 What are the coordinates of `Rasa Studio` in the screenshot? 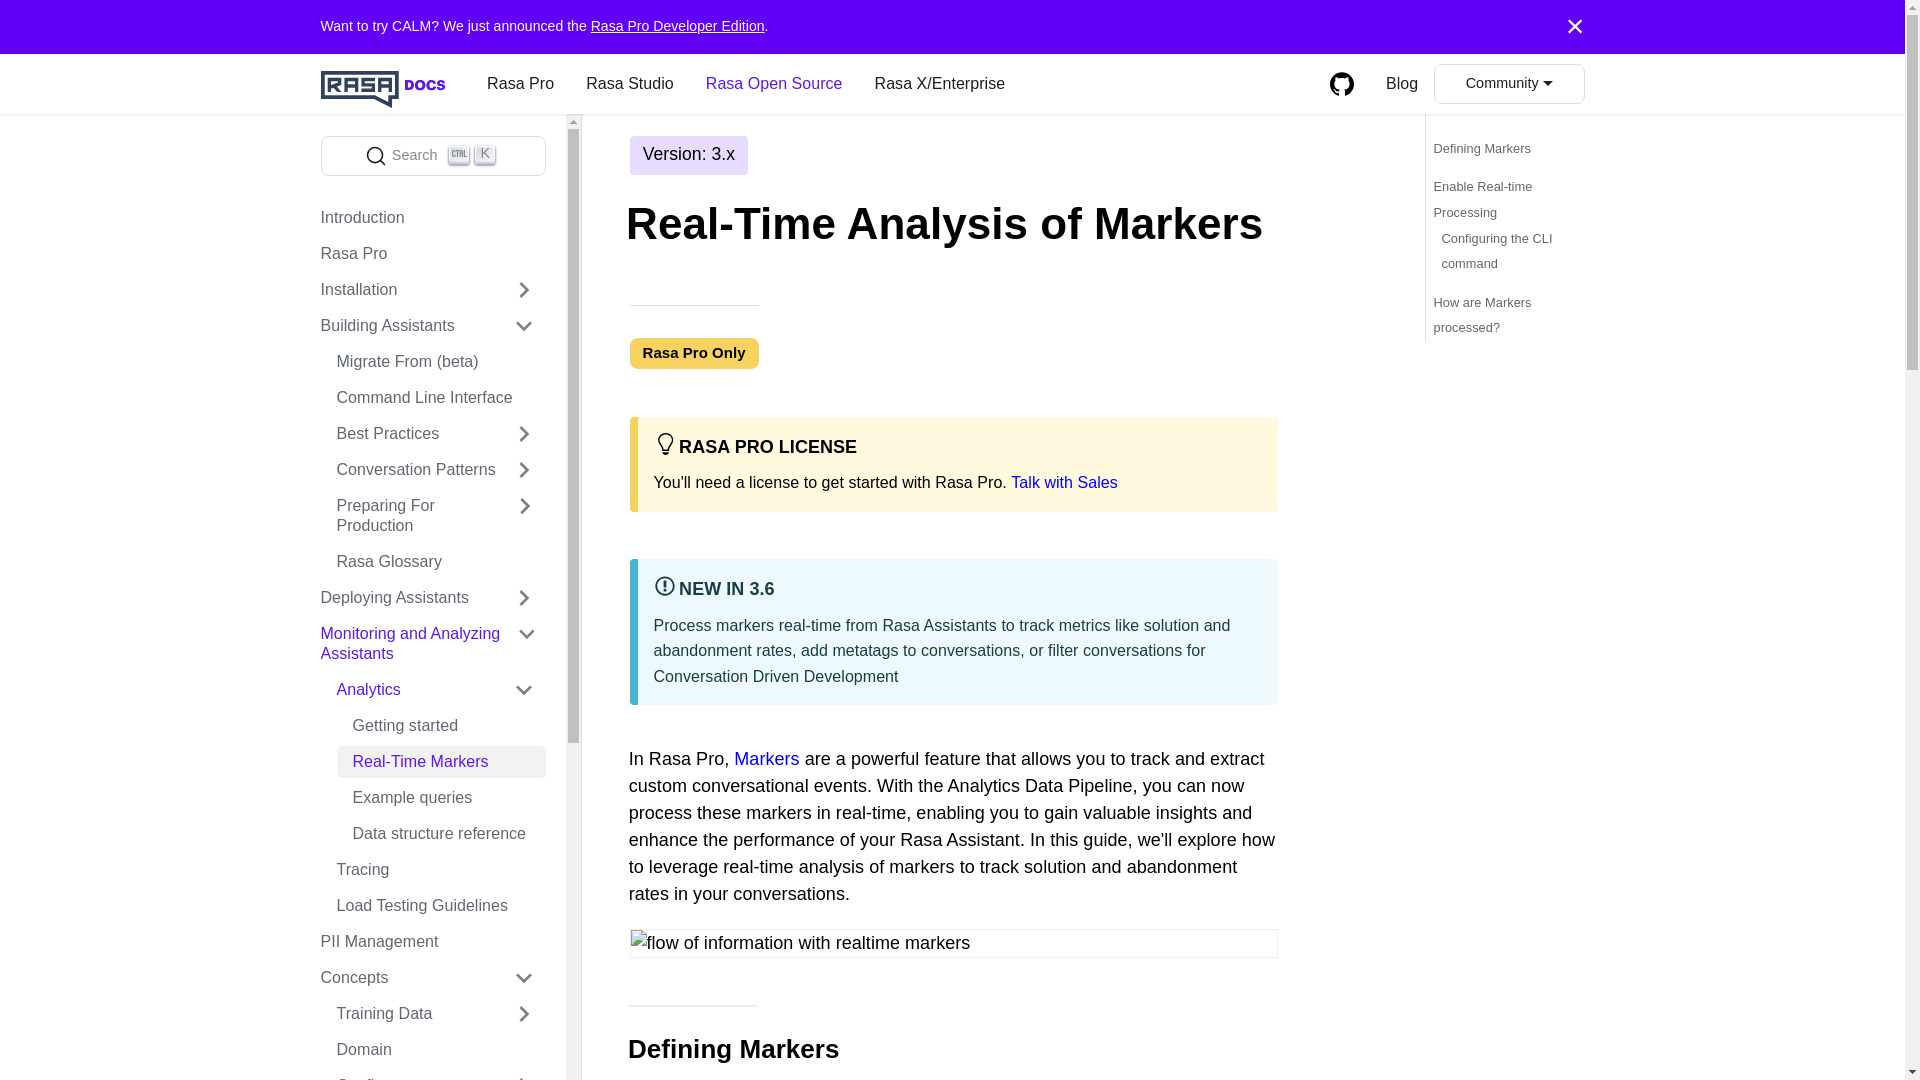 It's located at (630, 84).